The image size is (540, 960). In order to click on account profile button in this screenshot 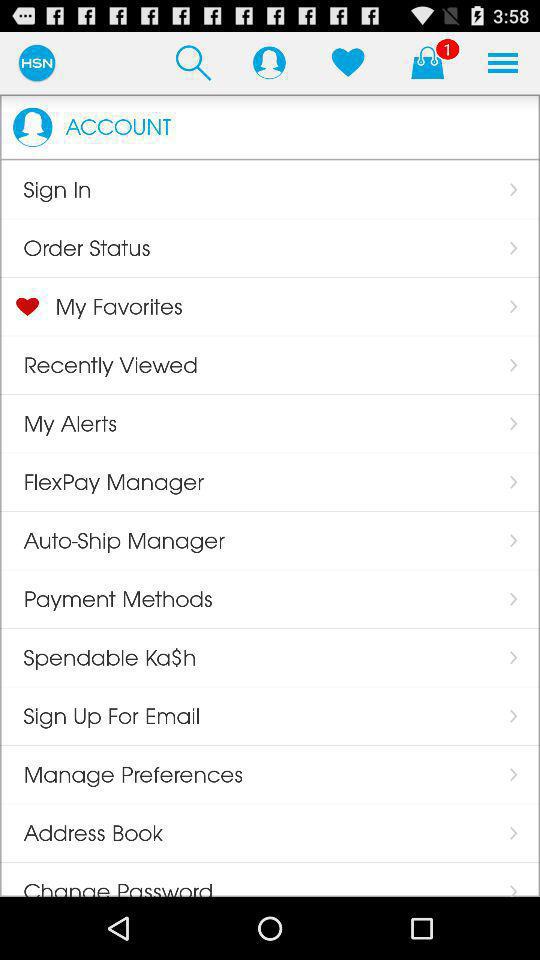, I will do `click(269, 62)`.